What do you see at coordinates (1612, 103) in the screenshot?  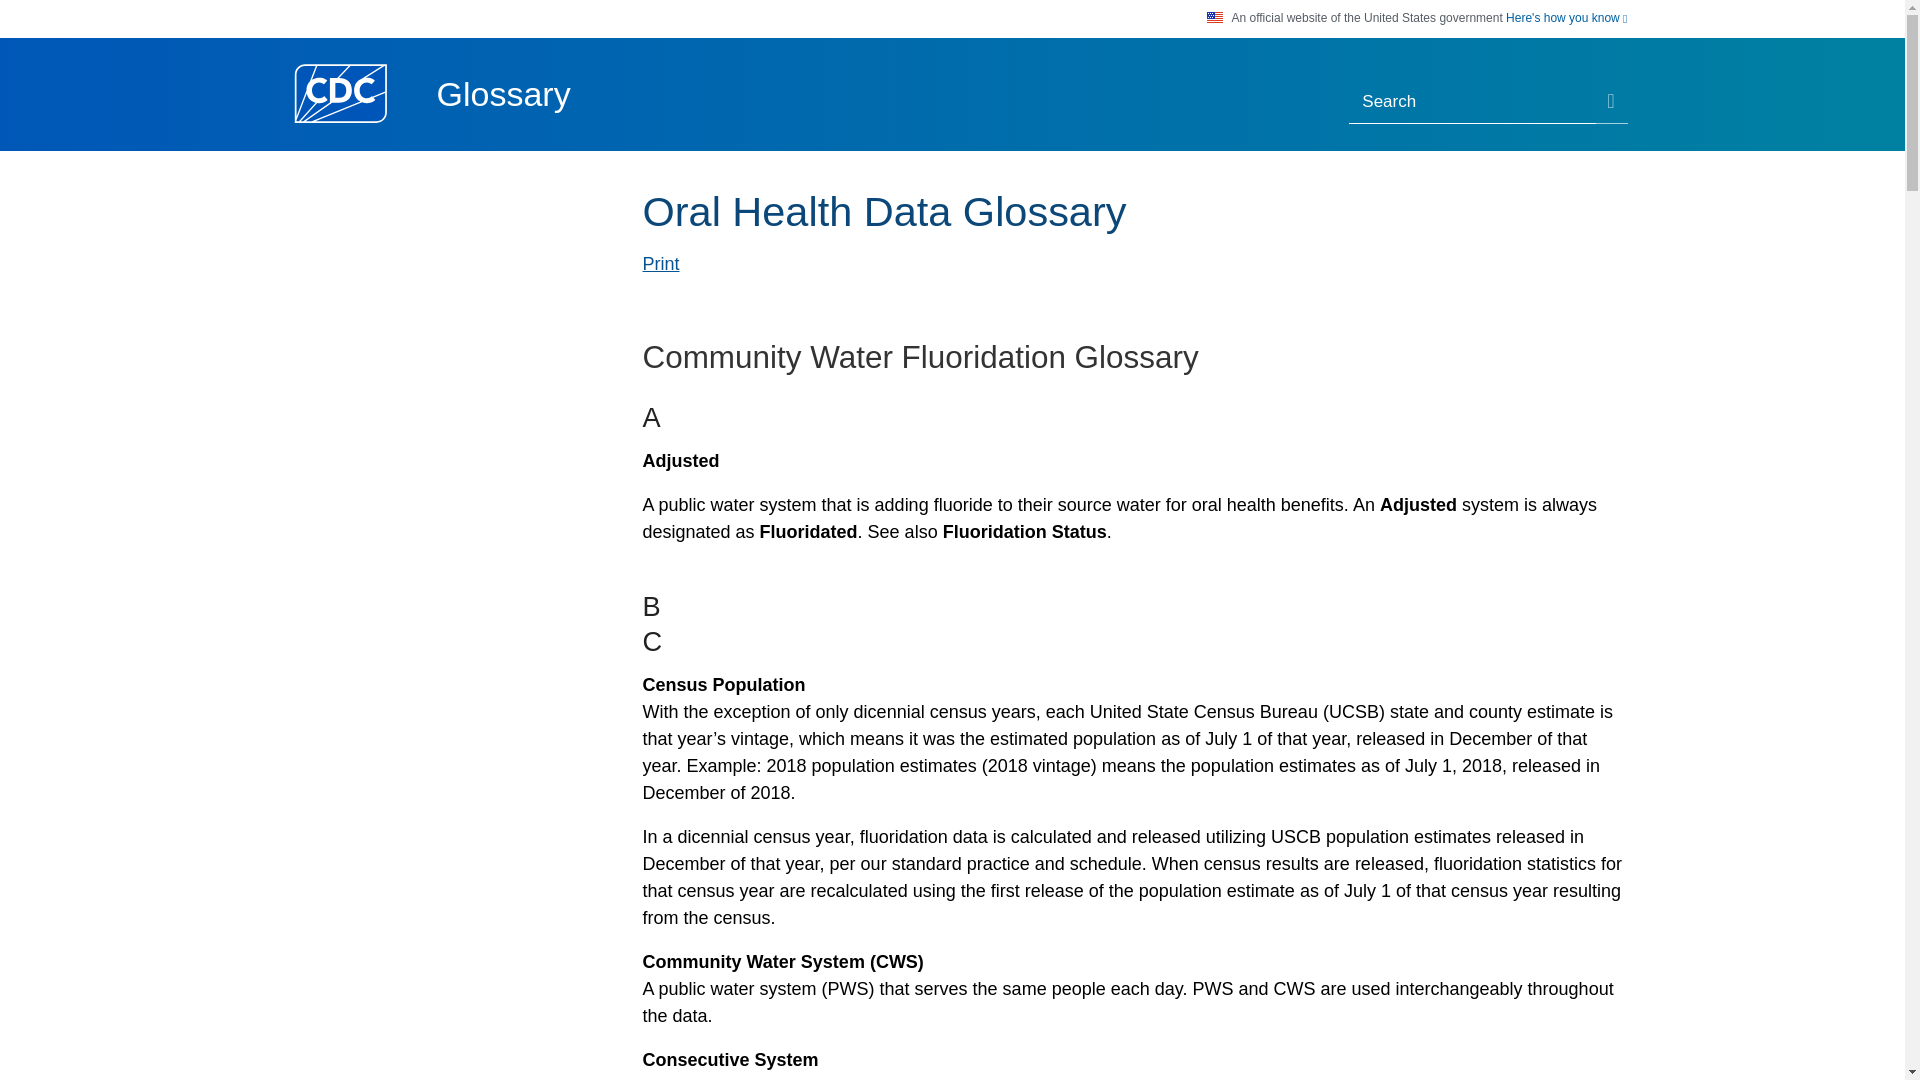 I see `Submit` at bounding box center [1612, 103].